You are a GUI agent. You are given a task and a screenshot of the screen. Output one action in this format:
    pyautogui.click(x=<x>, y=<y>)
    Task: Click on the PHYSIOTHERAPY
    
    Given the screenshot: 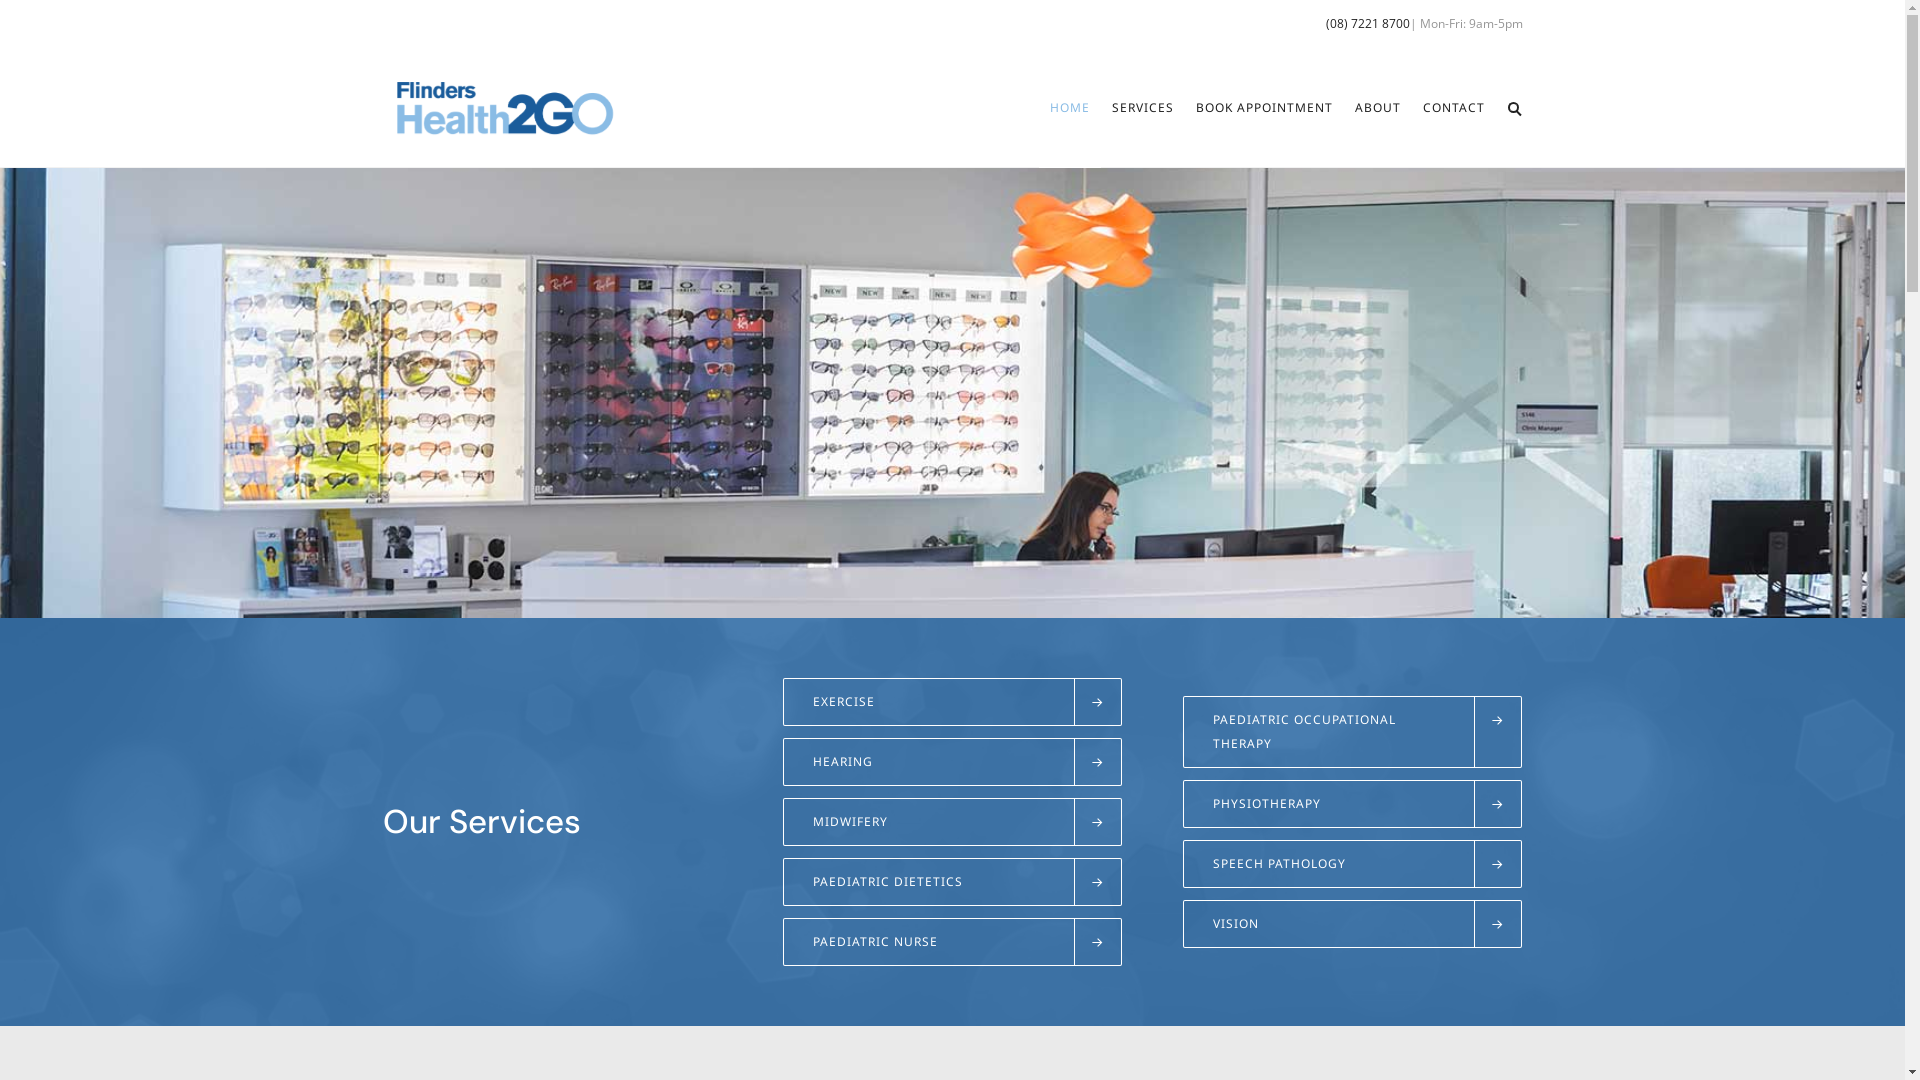 What is the action you would take?
    pyautogui.click(x=1352, y=804)
    